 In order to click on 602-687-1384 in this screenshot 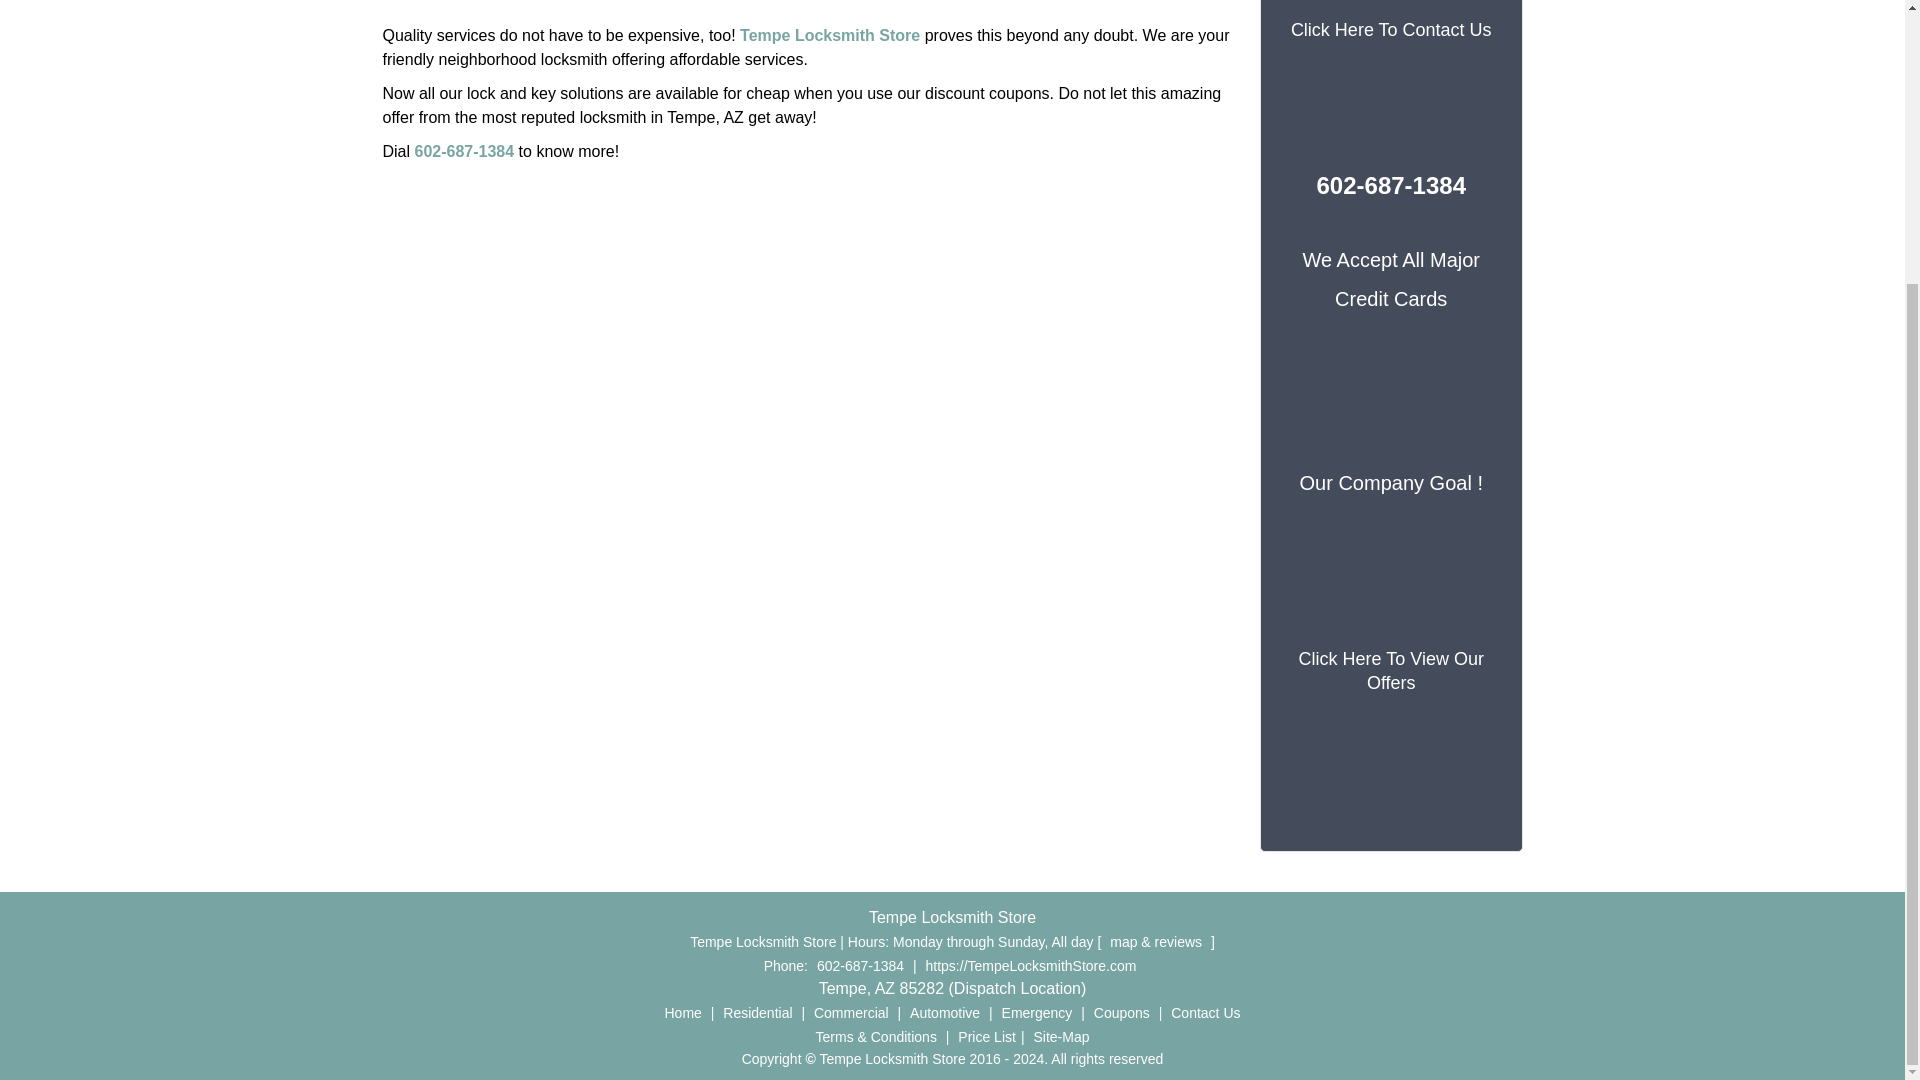, I will do `click(860, 966)`.